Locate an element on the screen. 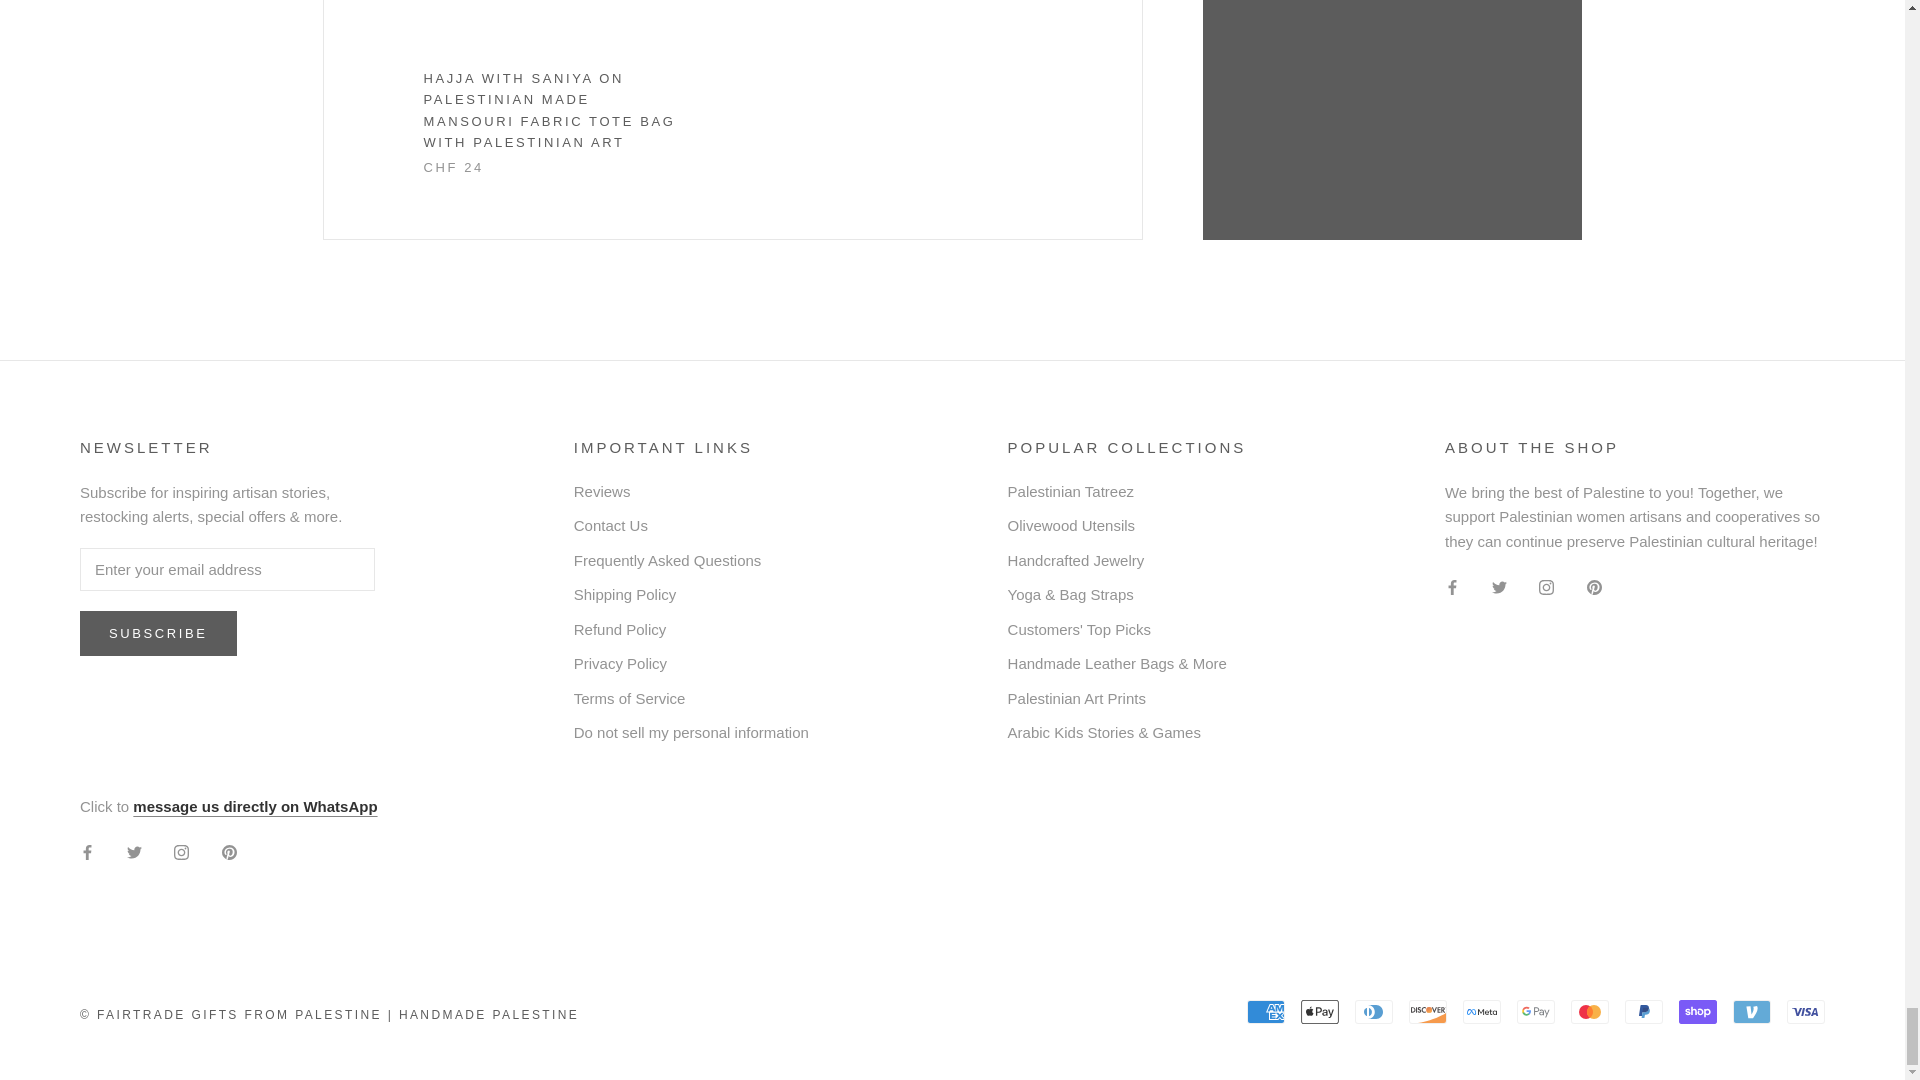 The height and width of the screenshot is (1080, 1920). Mastercard is located at coordinates (1589, 1012).